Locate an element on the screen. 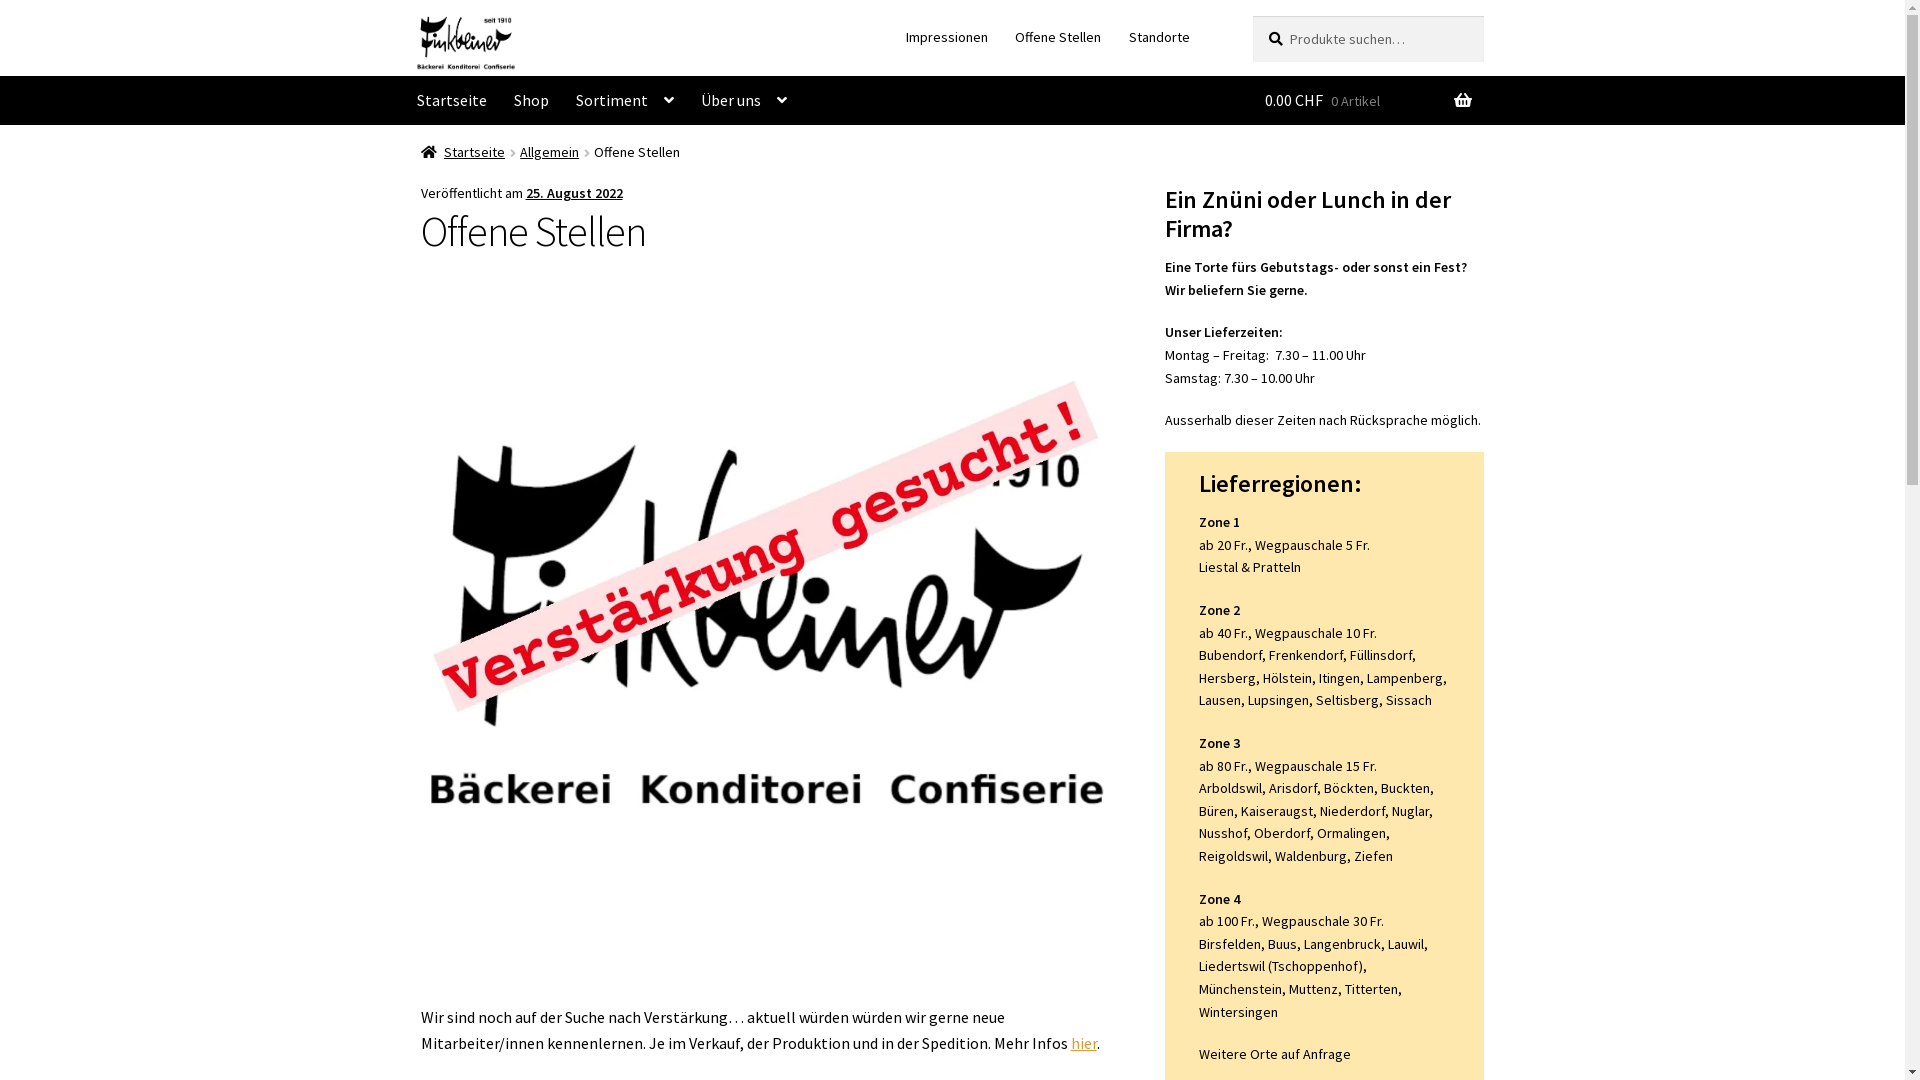  Suche is located at coordinates (1252, 16).